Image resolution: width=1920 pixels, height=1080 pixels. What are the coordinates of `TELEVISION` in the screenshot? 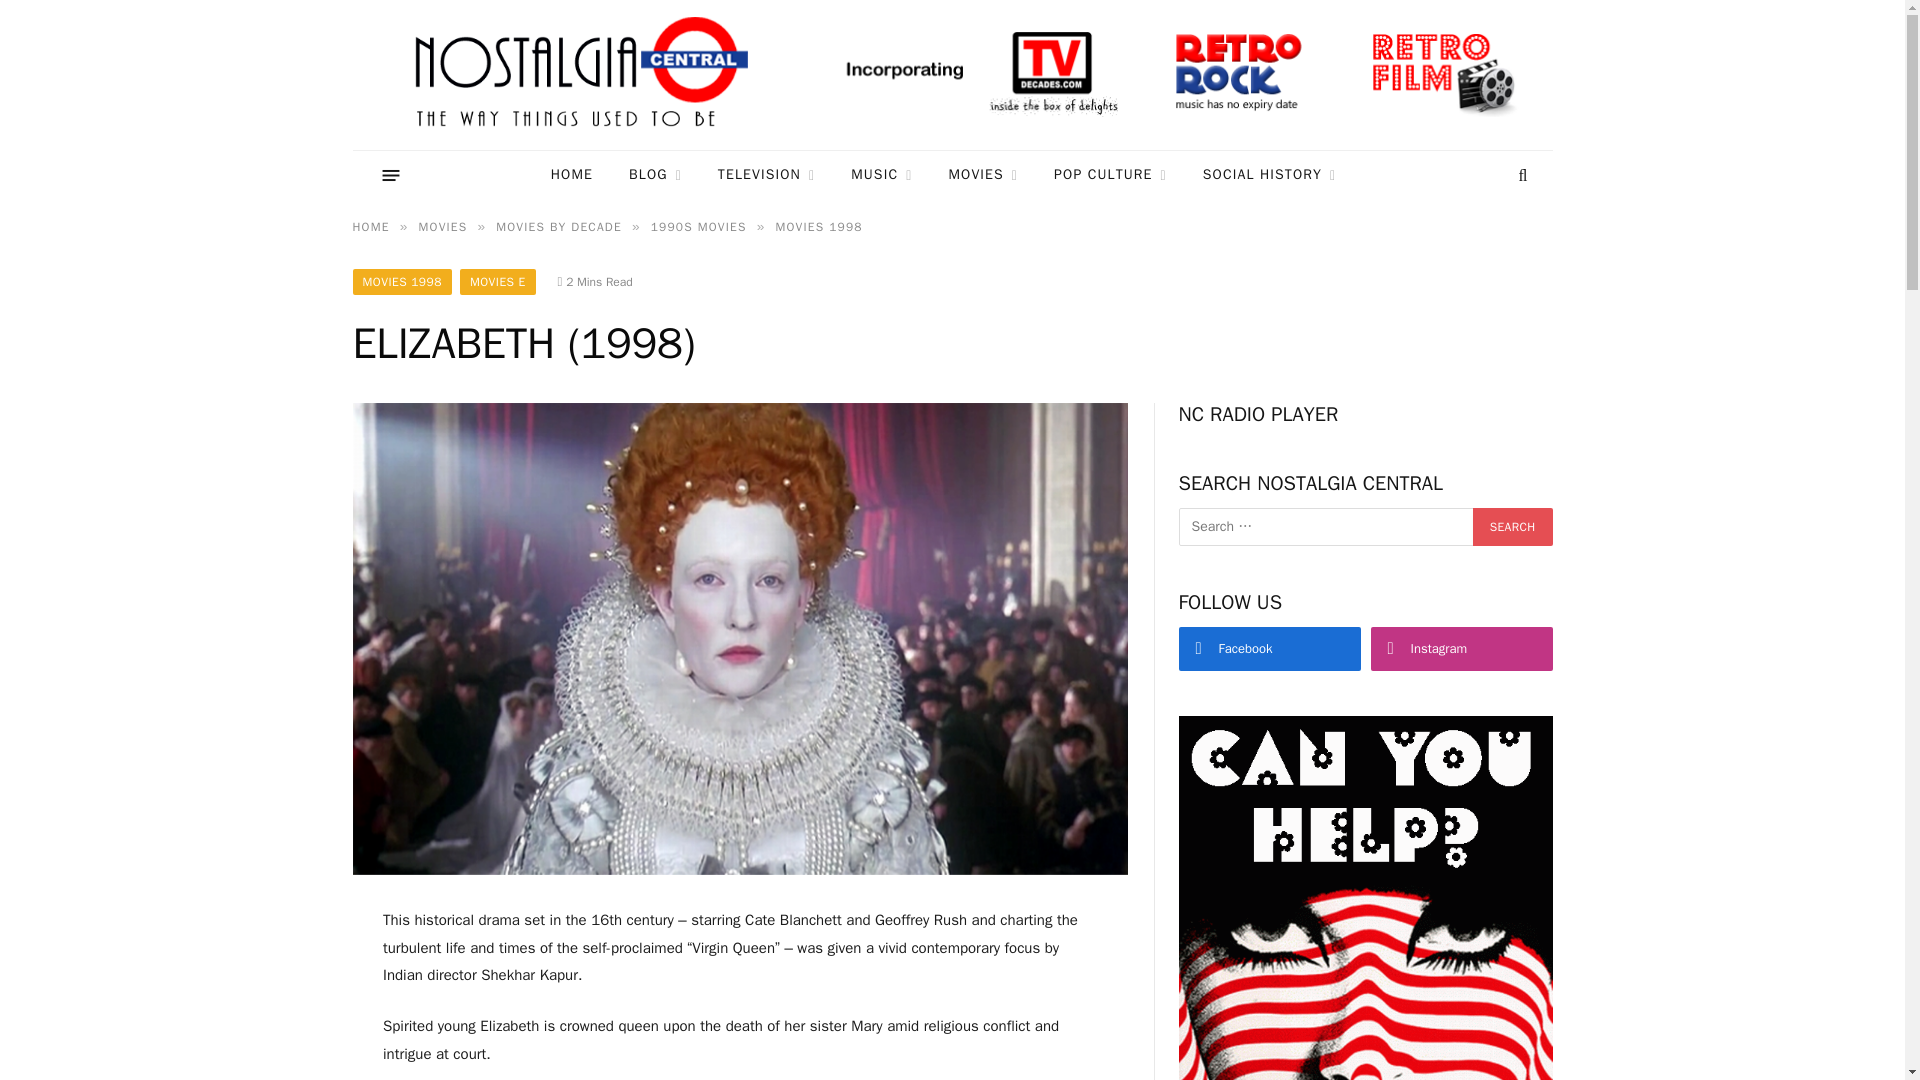 It's located at (766, 175).